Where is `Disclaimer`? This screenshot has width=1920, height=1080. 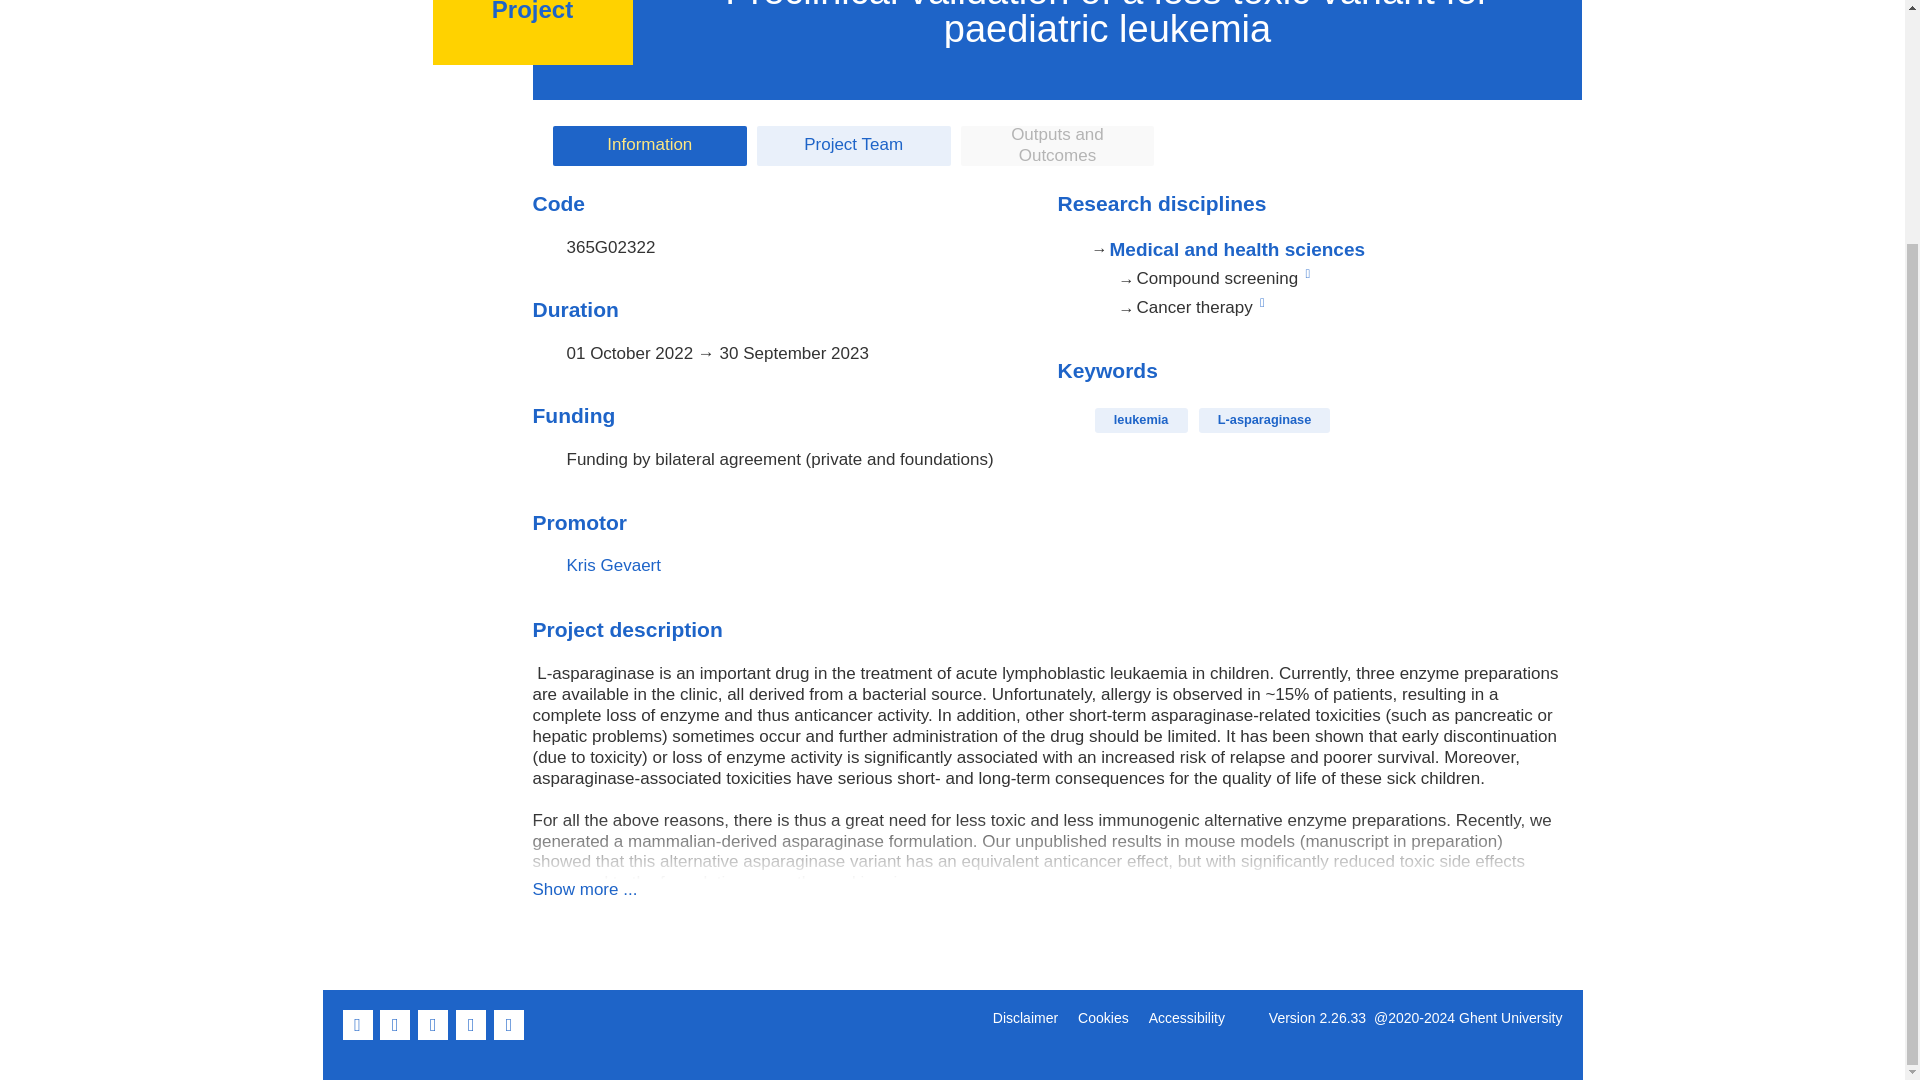 Disclaimer is located at coordinates (1024, 1018).